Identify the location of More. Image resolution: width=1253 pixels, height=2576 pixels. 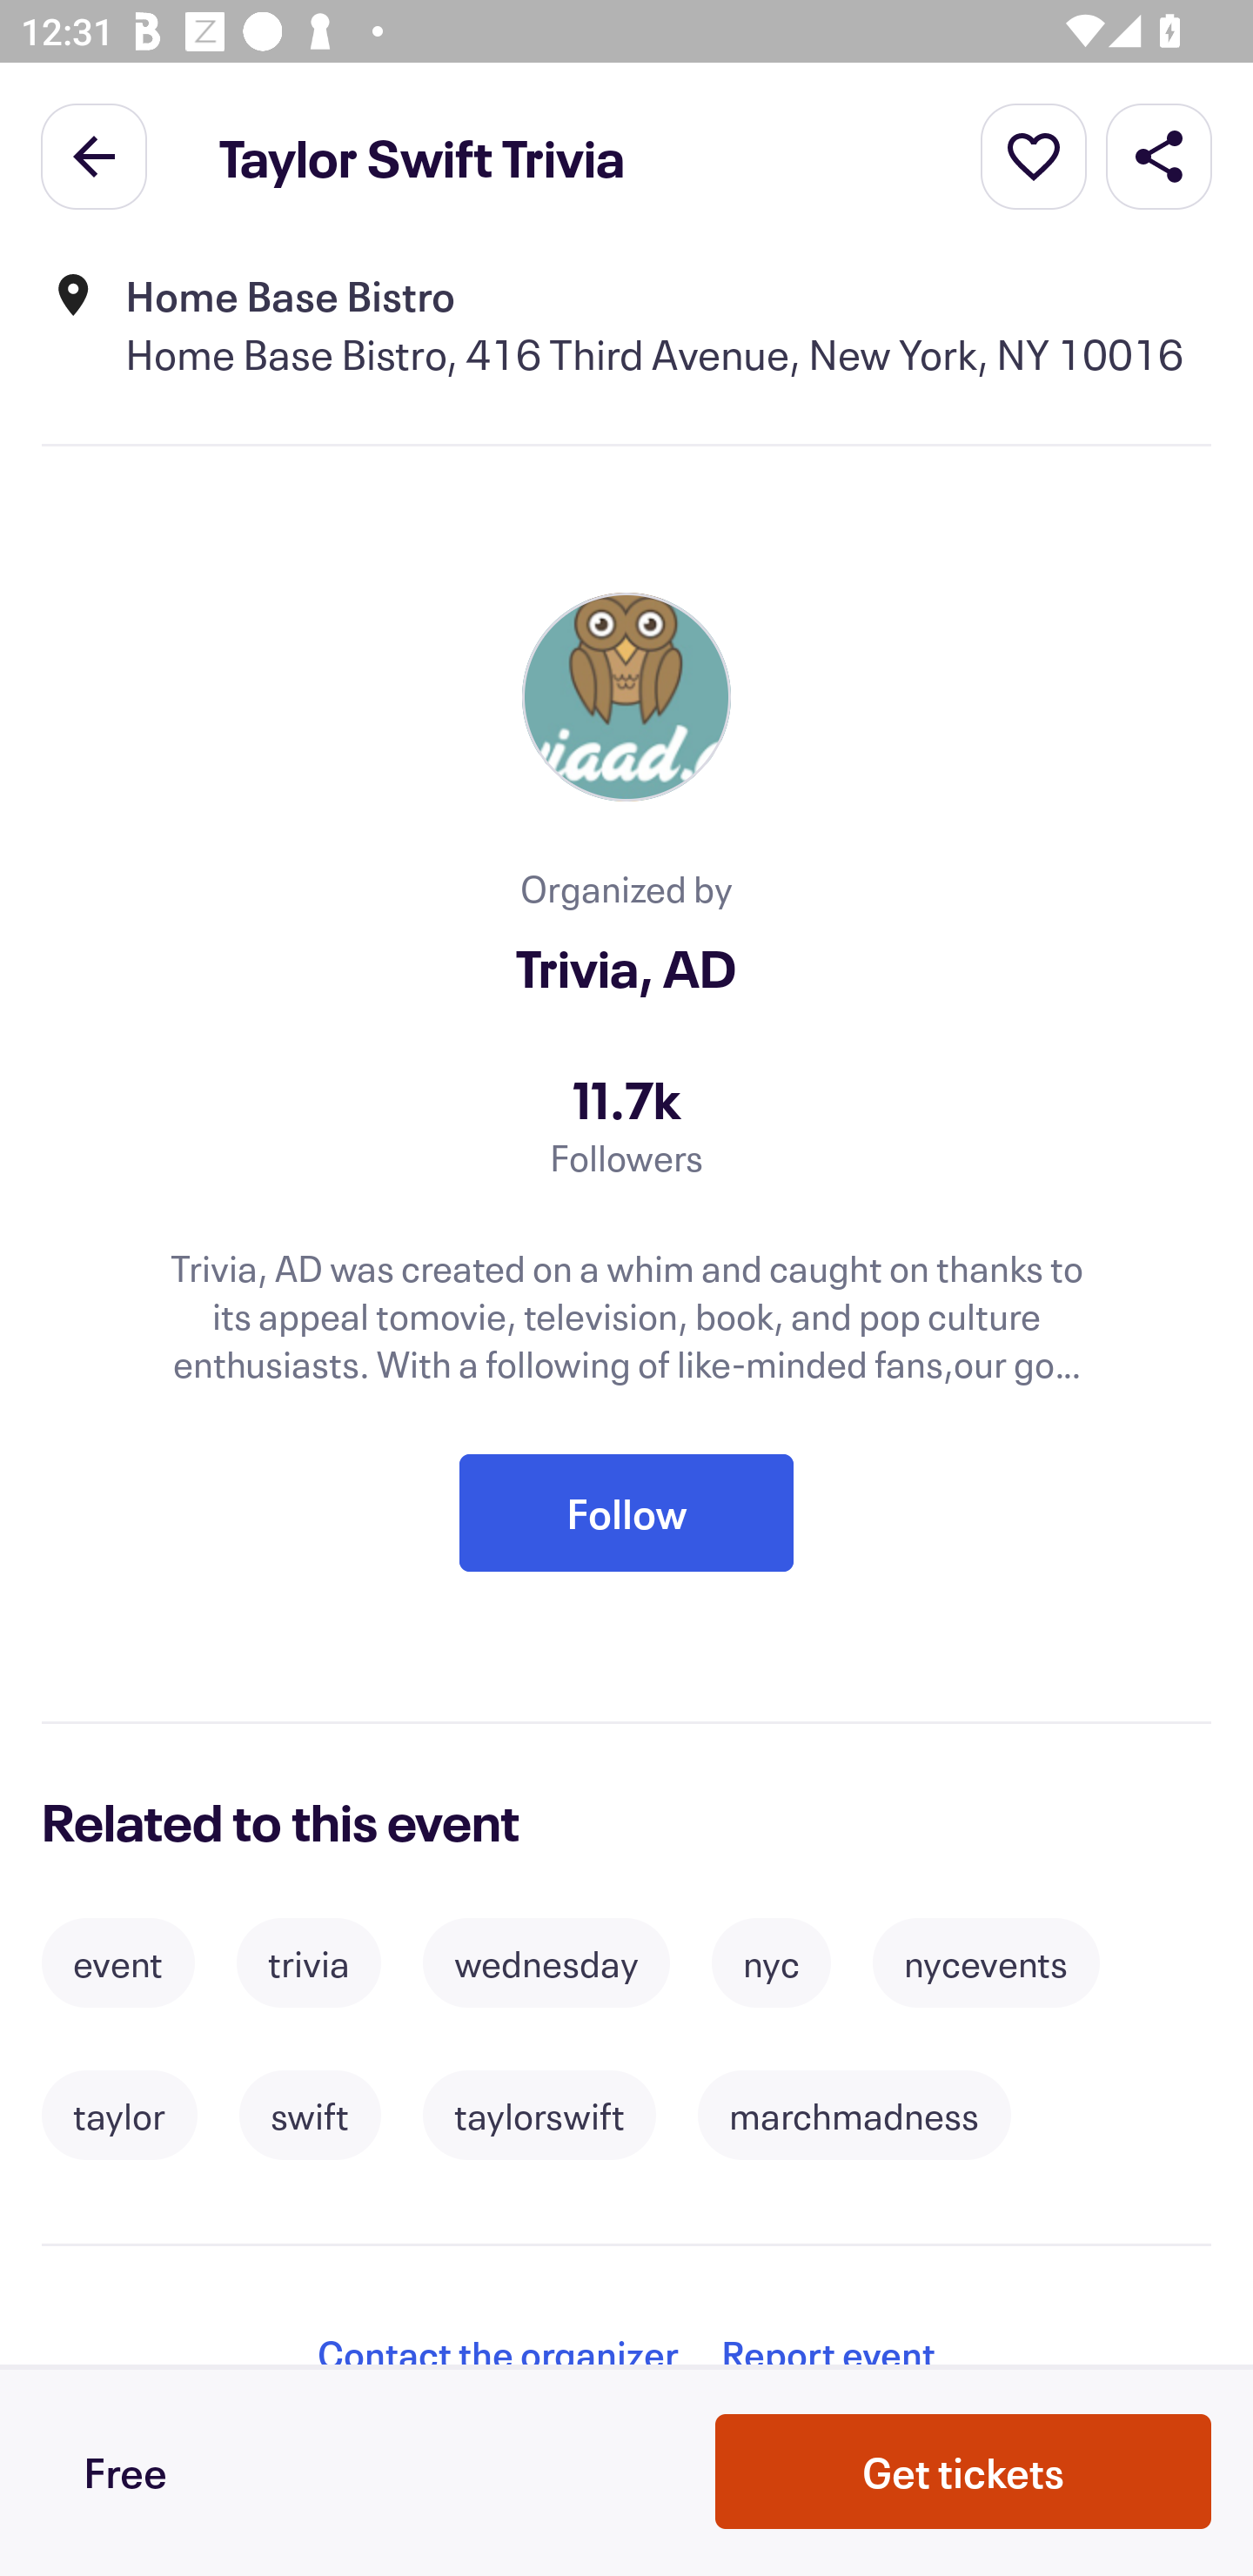
(1034, 155).